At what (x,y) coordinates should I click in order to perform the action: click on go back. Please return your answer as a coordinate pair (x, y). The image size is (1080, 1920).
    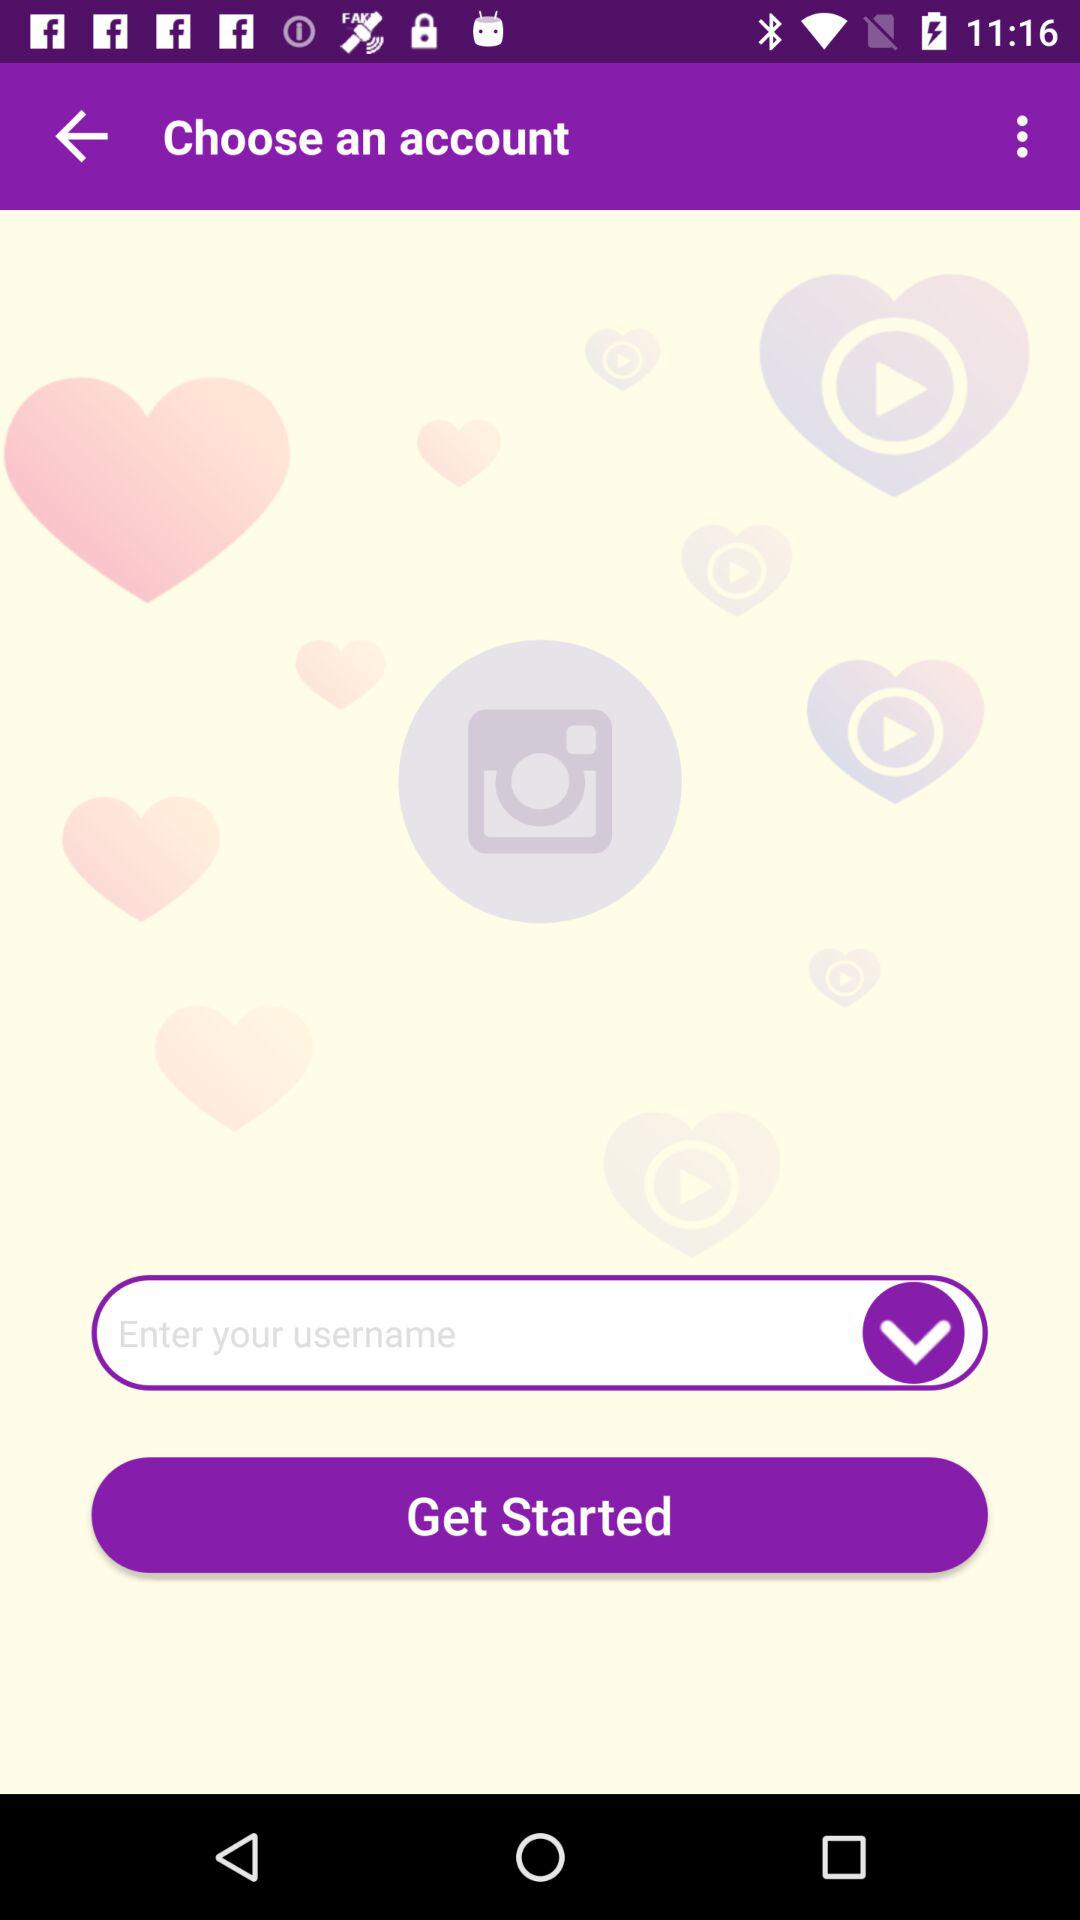
    Looking at the image, I should click on (81, 136).